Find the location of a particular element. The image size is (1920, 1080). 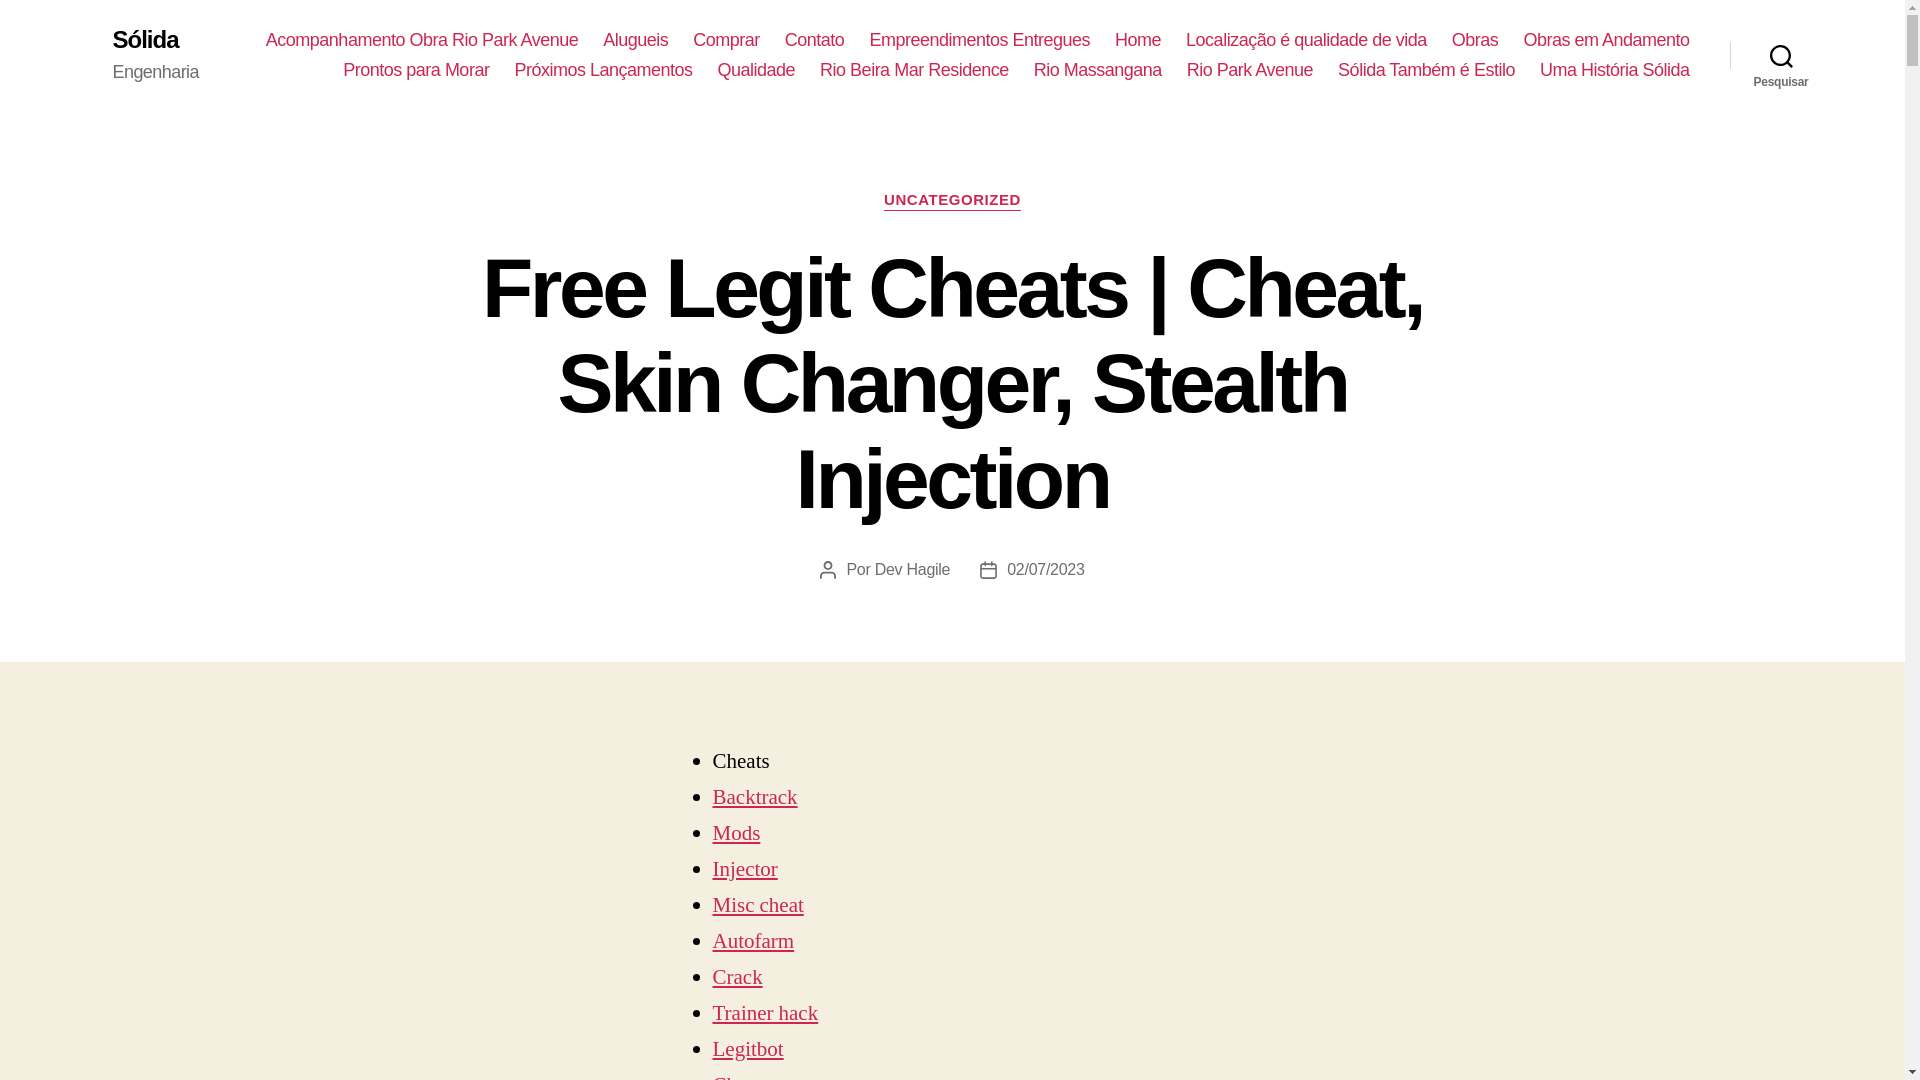

Contato is located at coordinates (814, 40).